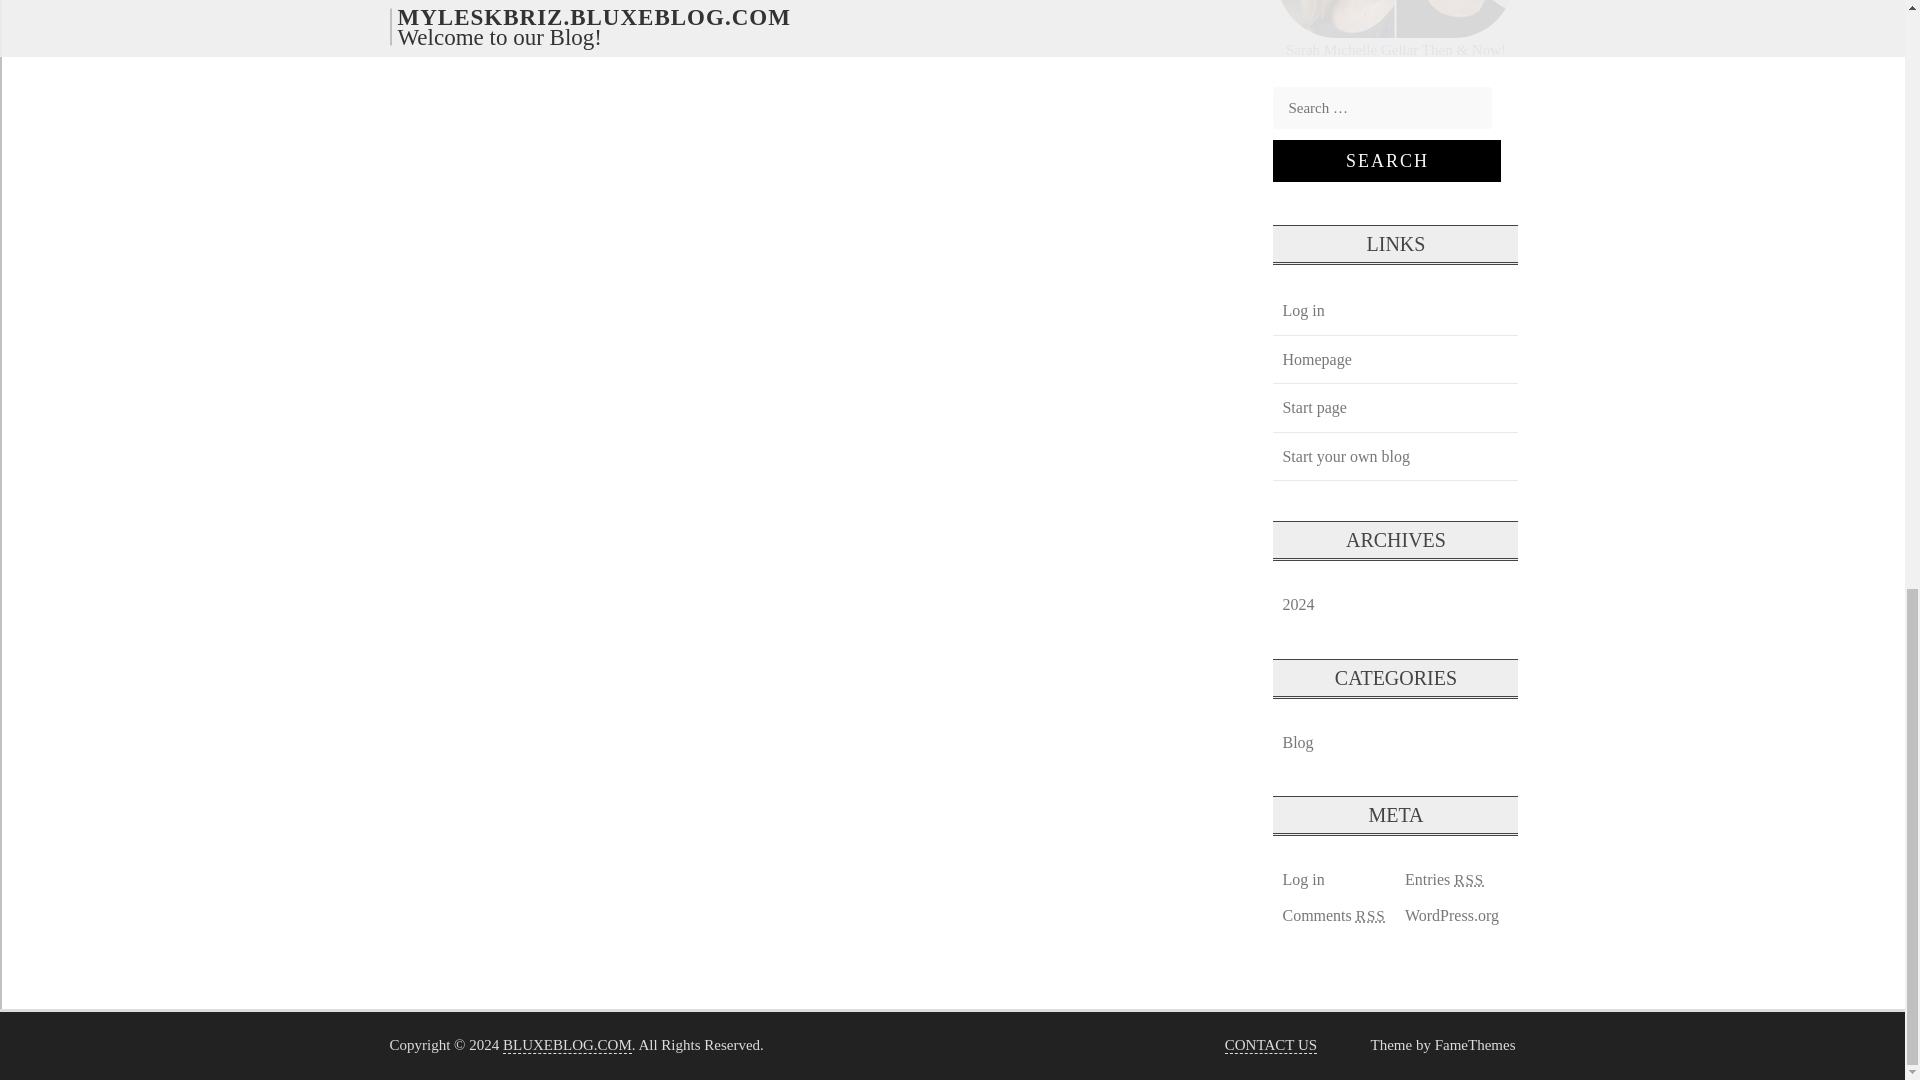  Describe the element at coordinates (1297, 604) in the screenshot. I see `2024` at that location.